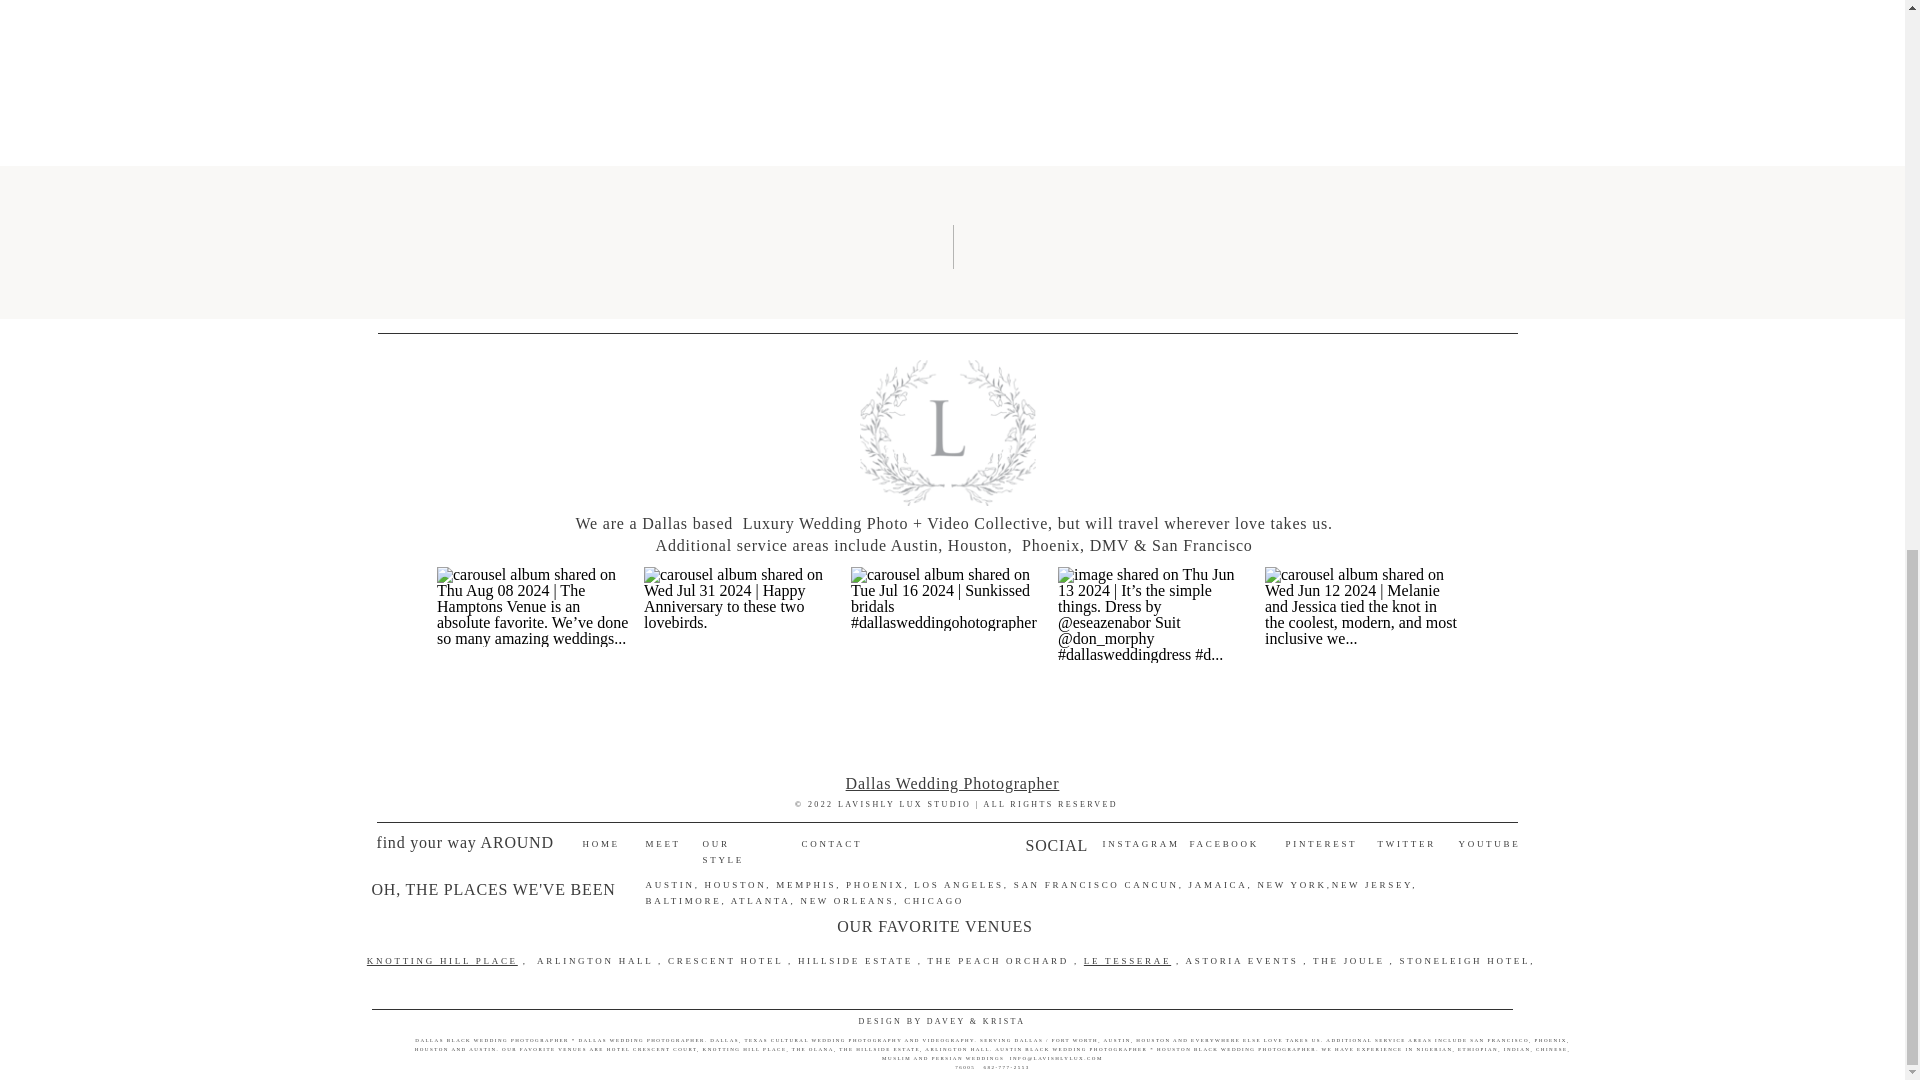 This screenshot has height=1080, width=1920. I want to click on TWITTER, so click(1407, 844).